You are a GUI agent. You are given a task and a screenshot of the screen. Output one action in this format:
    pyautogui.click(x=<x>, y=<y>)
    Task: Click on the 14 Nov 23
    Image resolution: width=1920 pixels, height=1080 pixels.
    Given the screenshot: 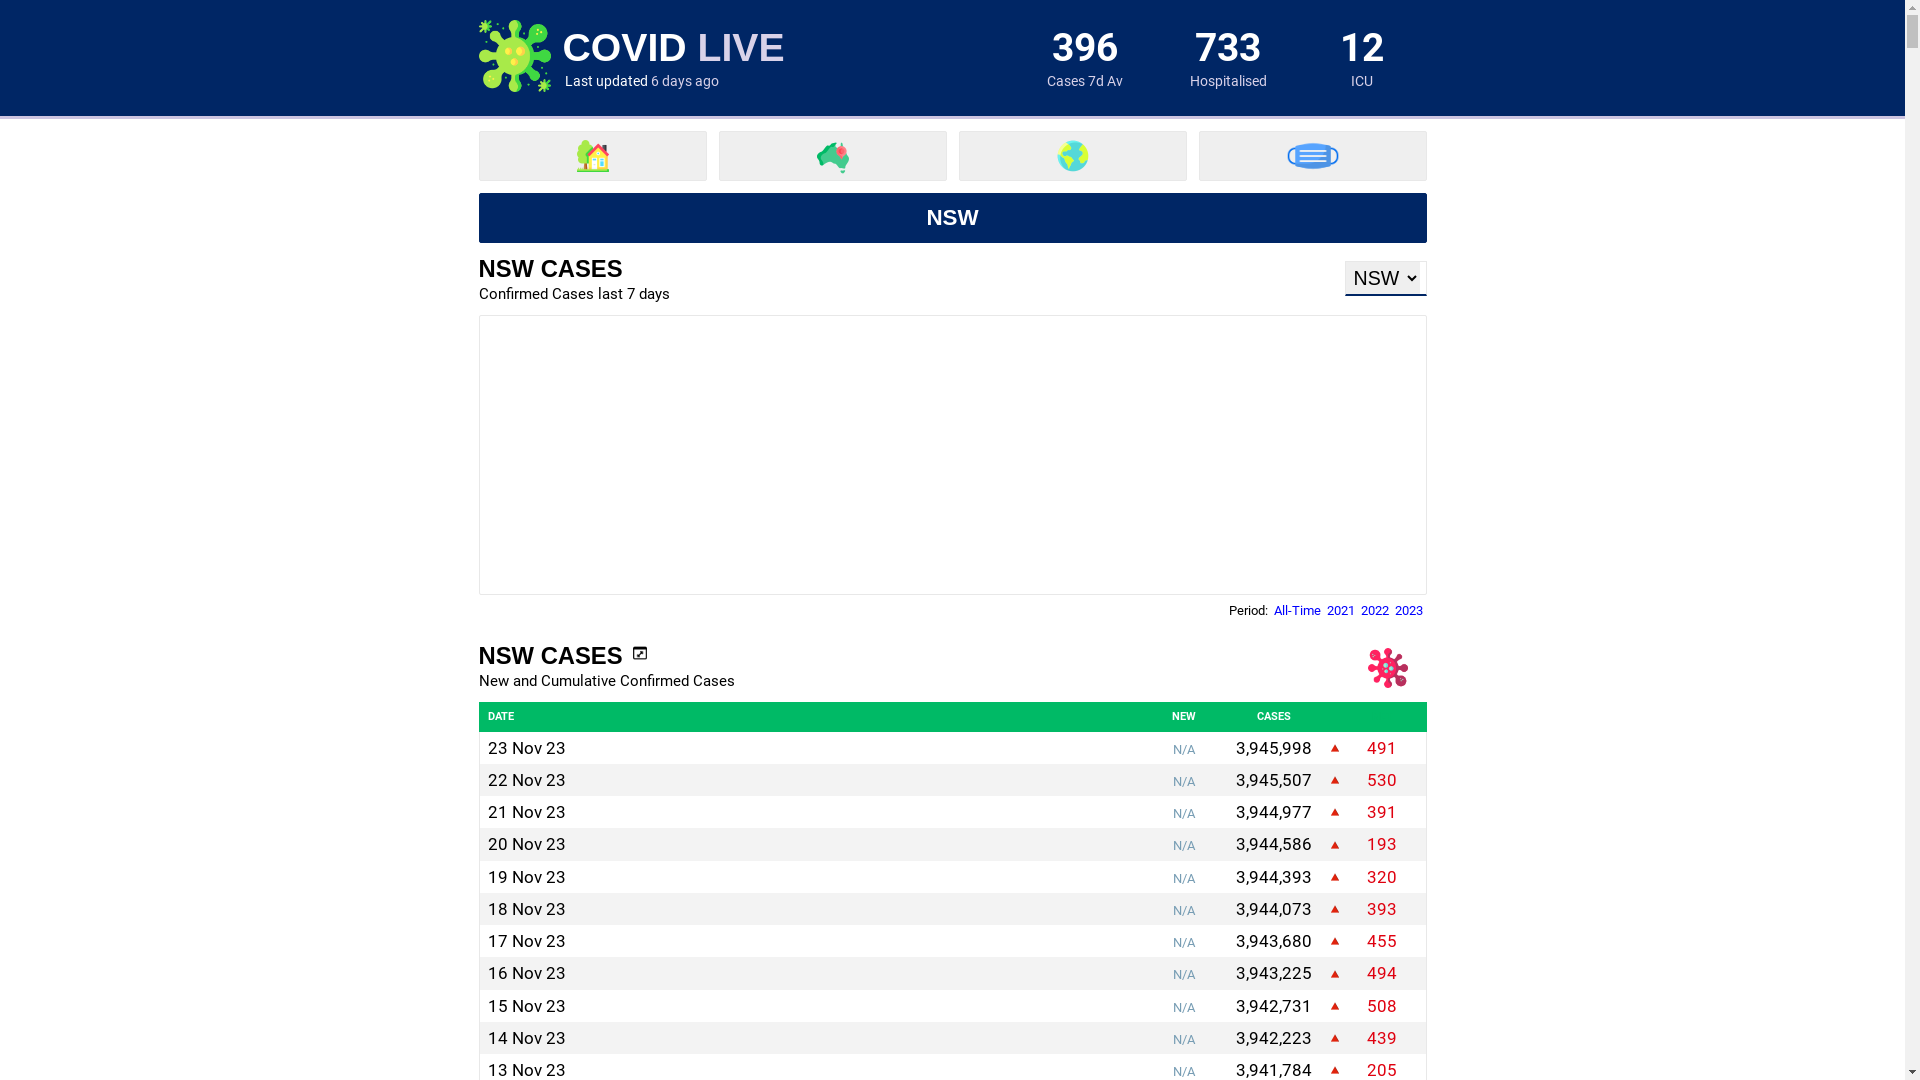 What is the action you would take?
    pyautogui.click(x=527, y=1038)
    